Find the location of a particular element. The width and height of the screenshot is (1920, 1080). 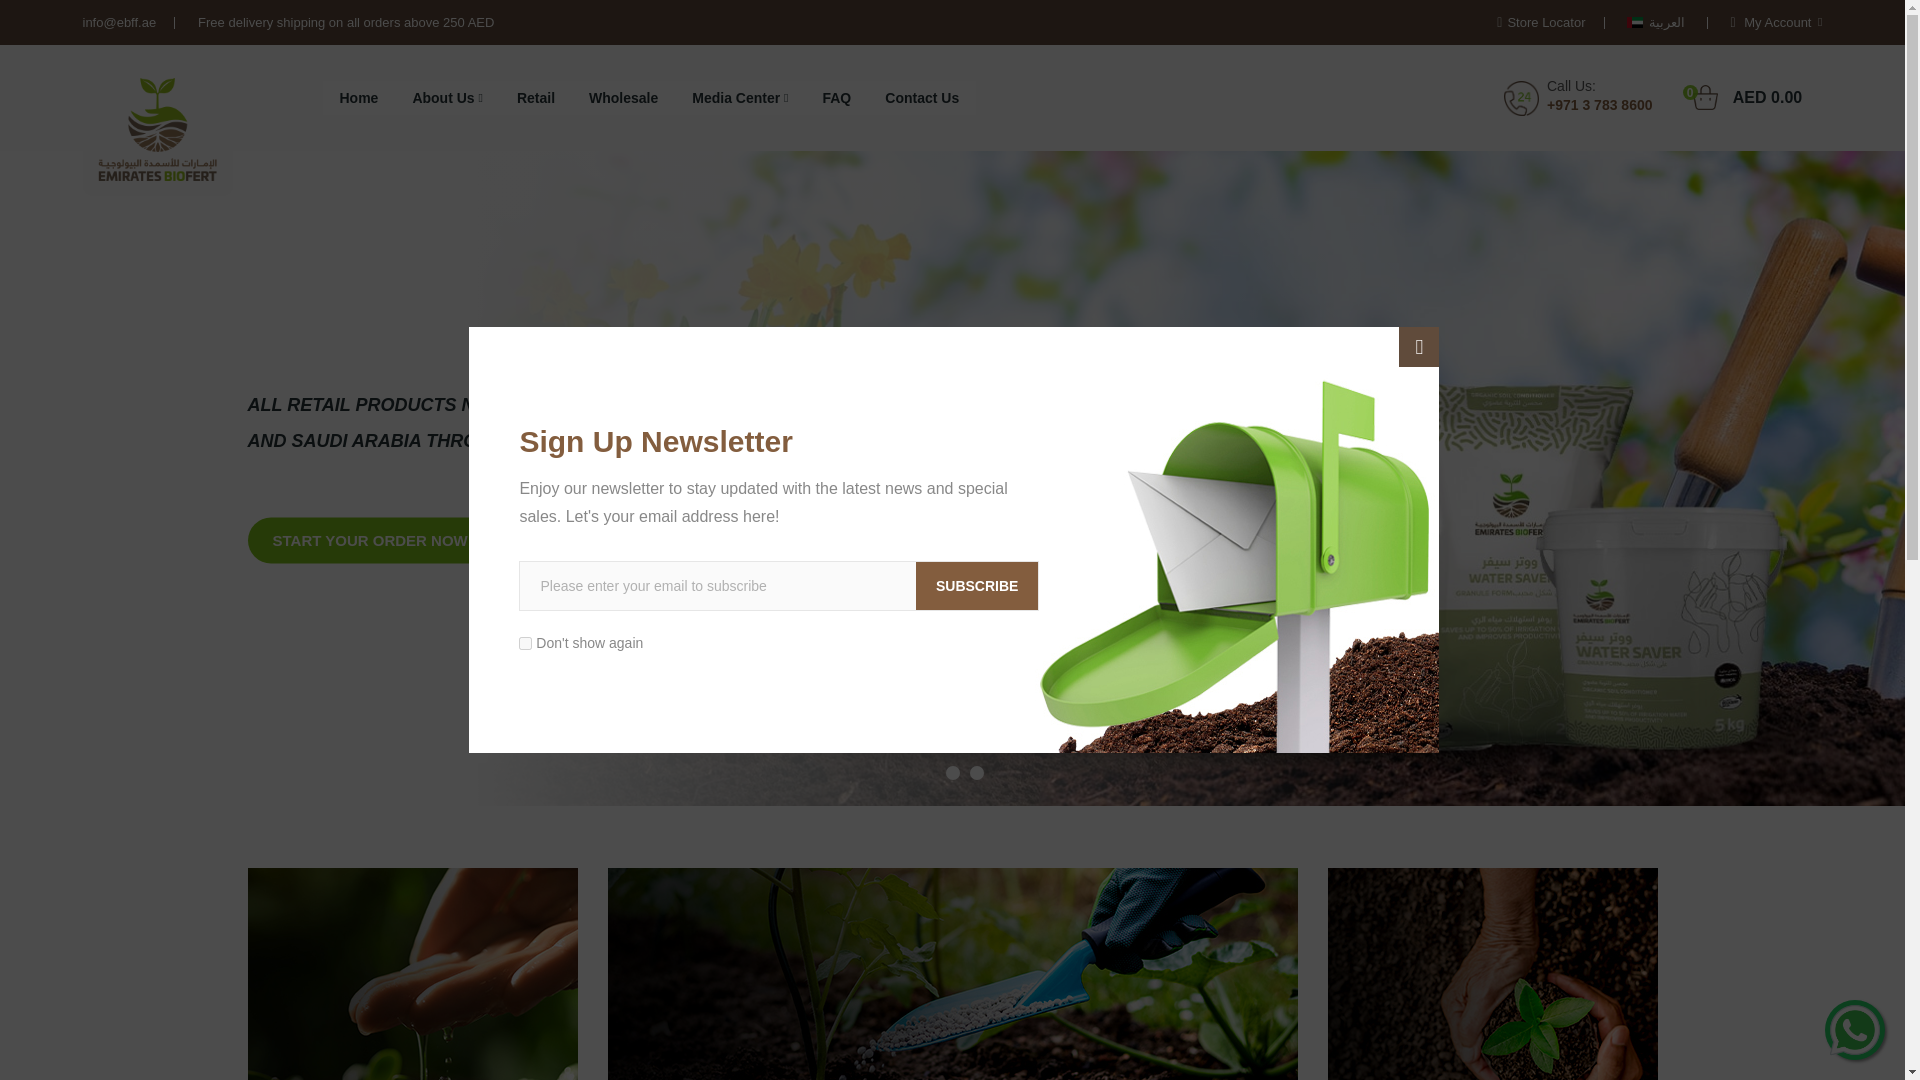

Home is located at coordinates (740, 98).